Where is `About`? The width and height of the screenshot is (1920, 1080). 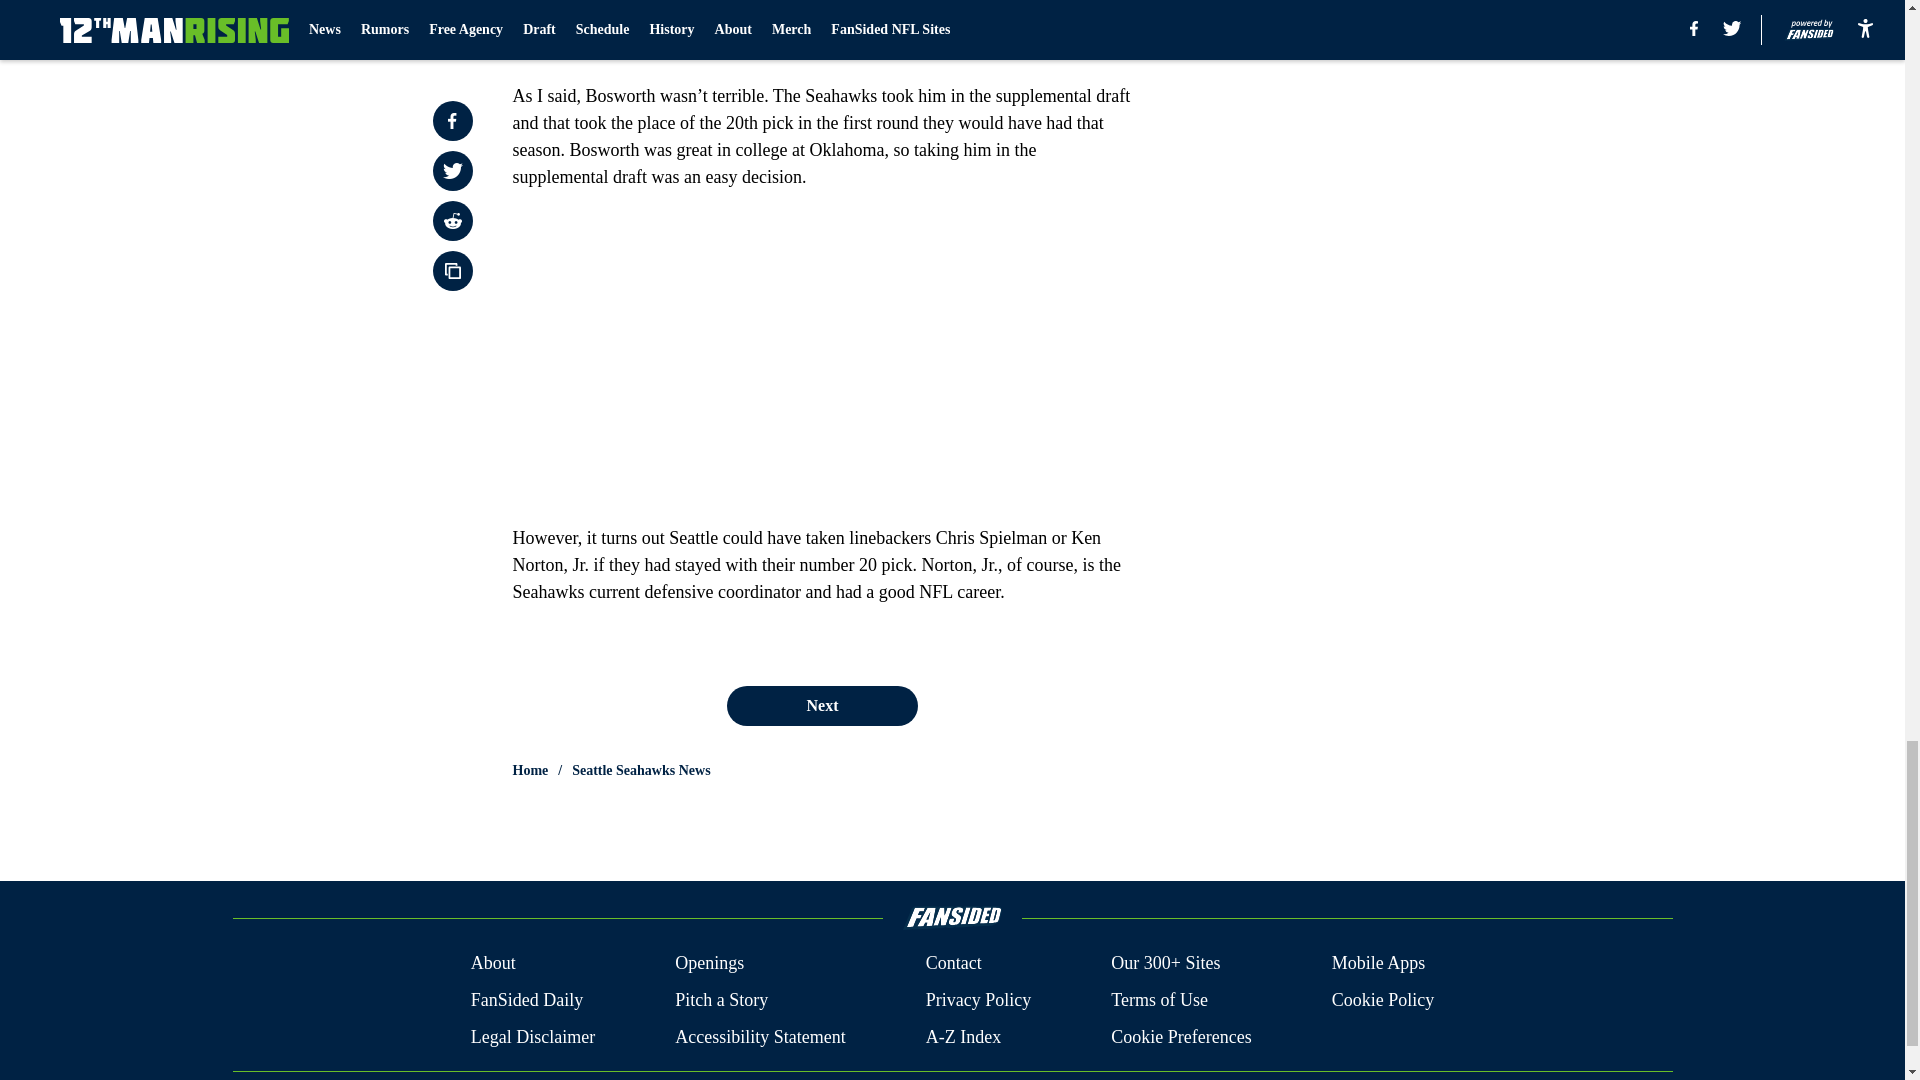 About is located at coordinates (493, 964).